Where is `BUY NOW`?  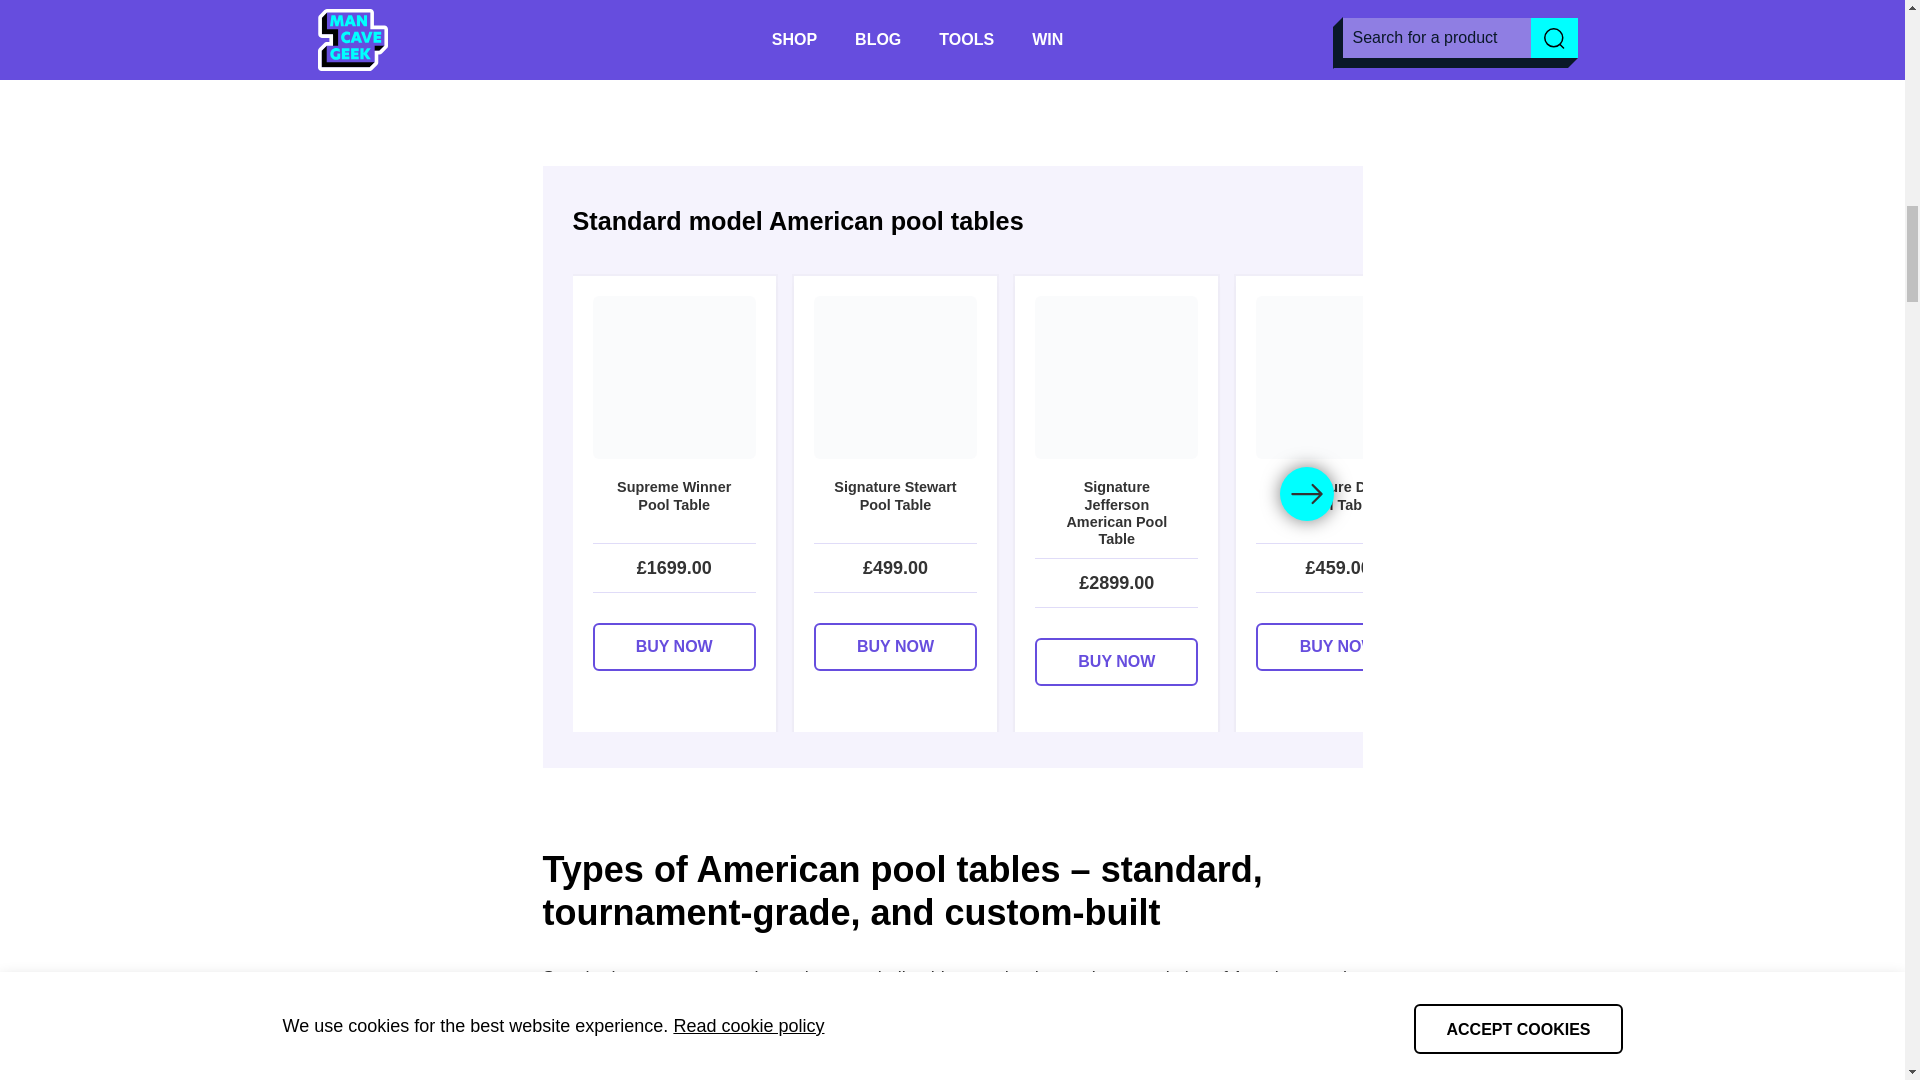 BUY NOW is located at coordinates (1560, 646).